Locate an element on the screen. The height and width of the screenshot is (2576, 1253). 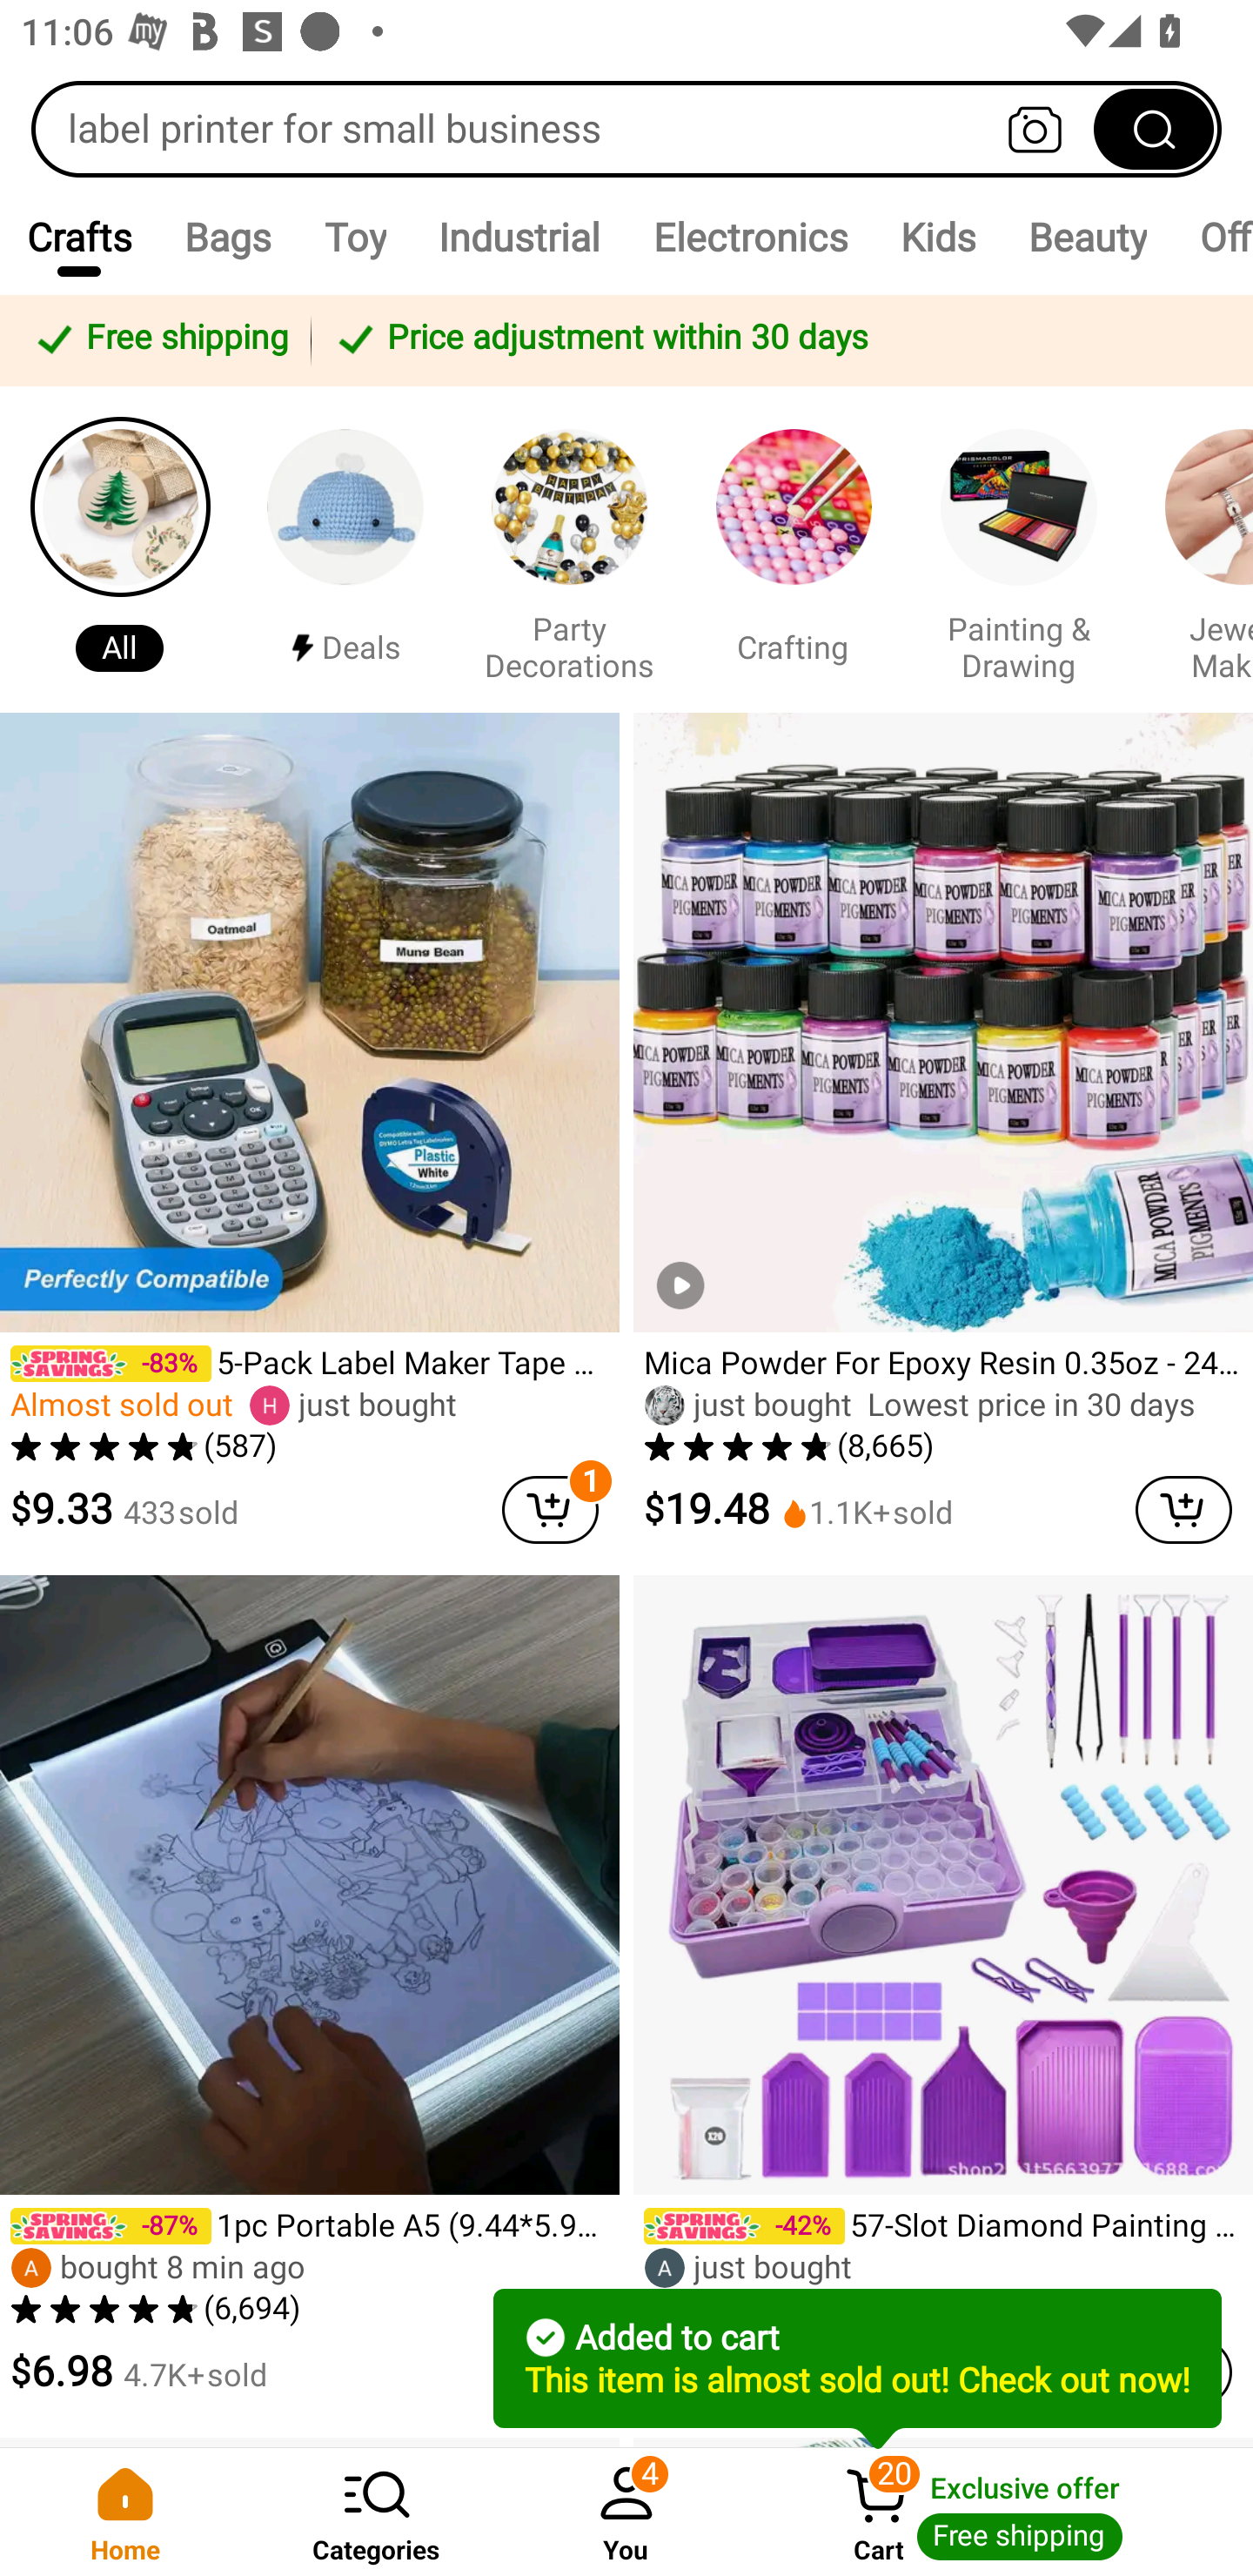
Painting & Drawing is located at coordinates (1018, 548).